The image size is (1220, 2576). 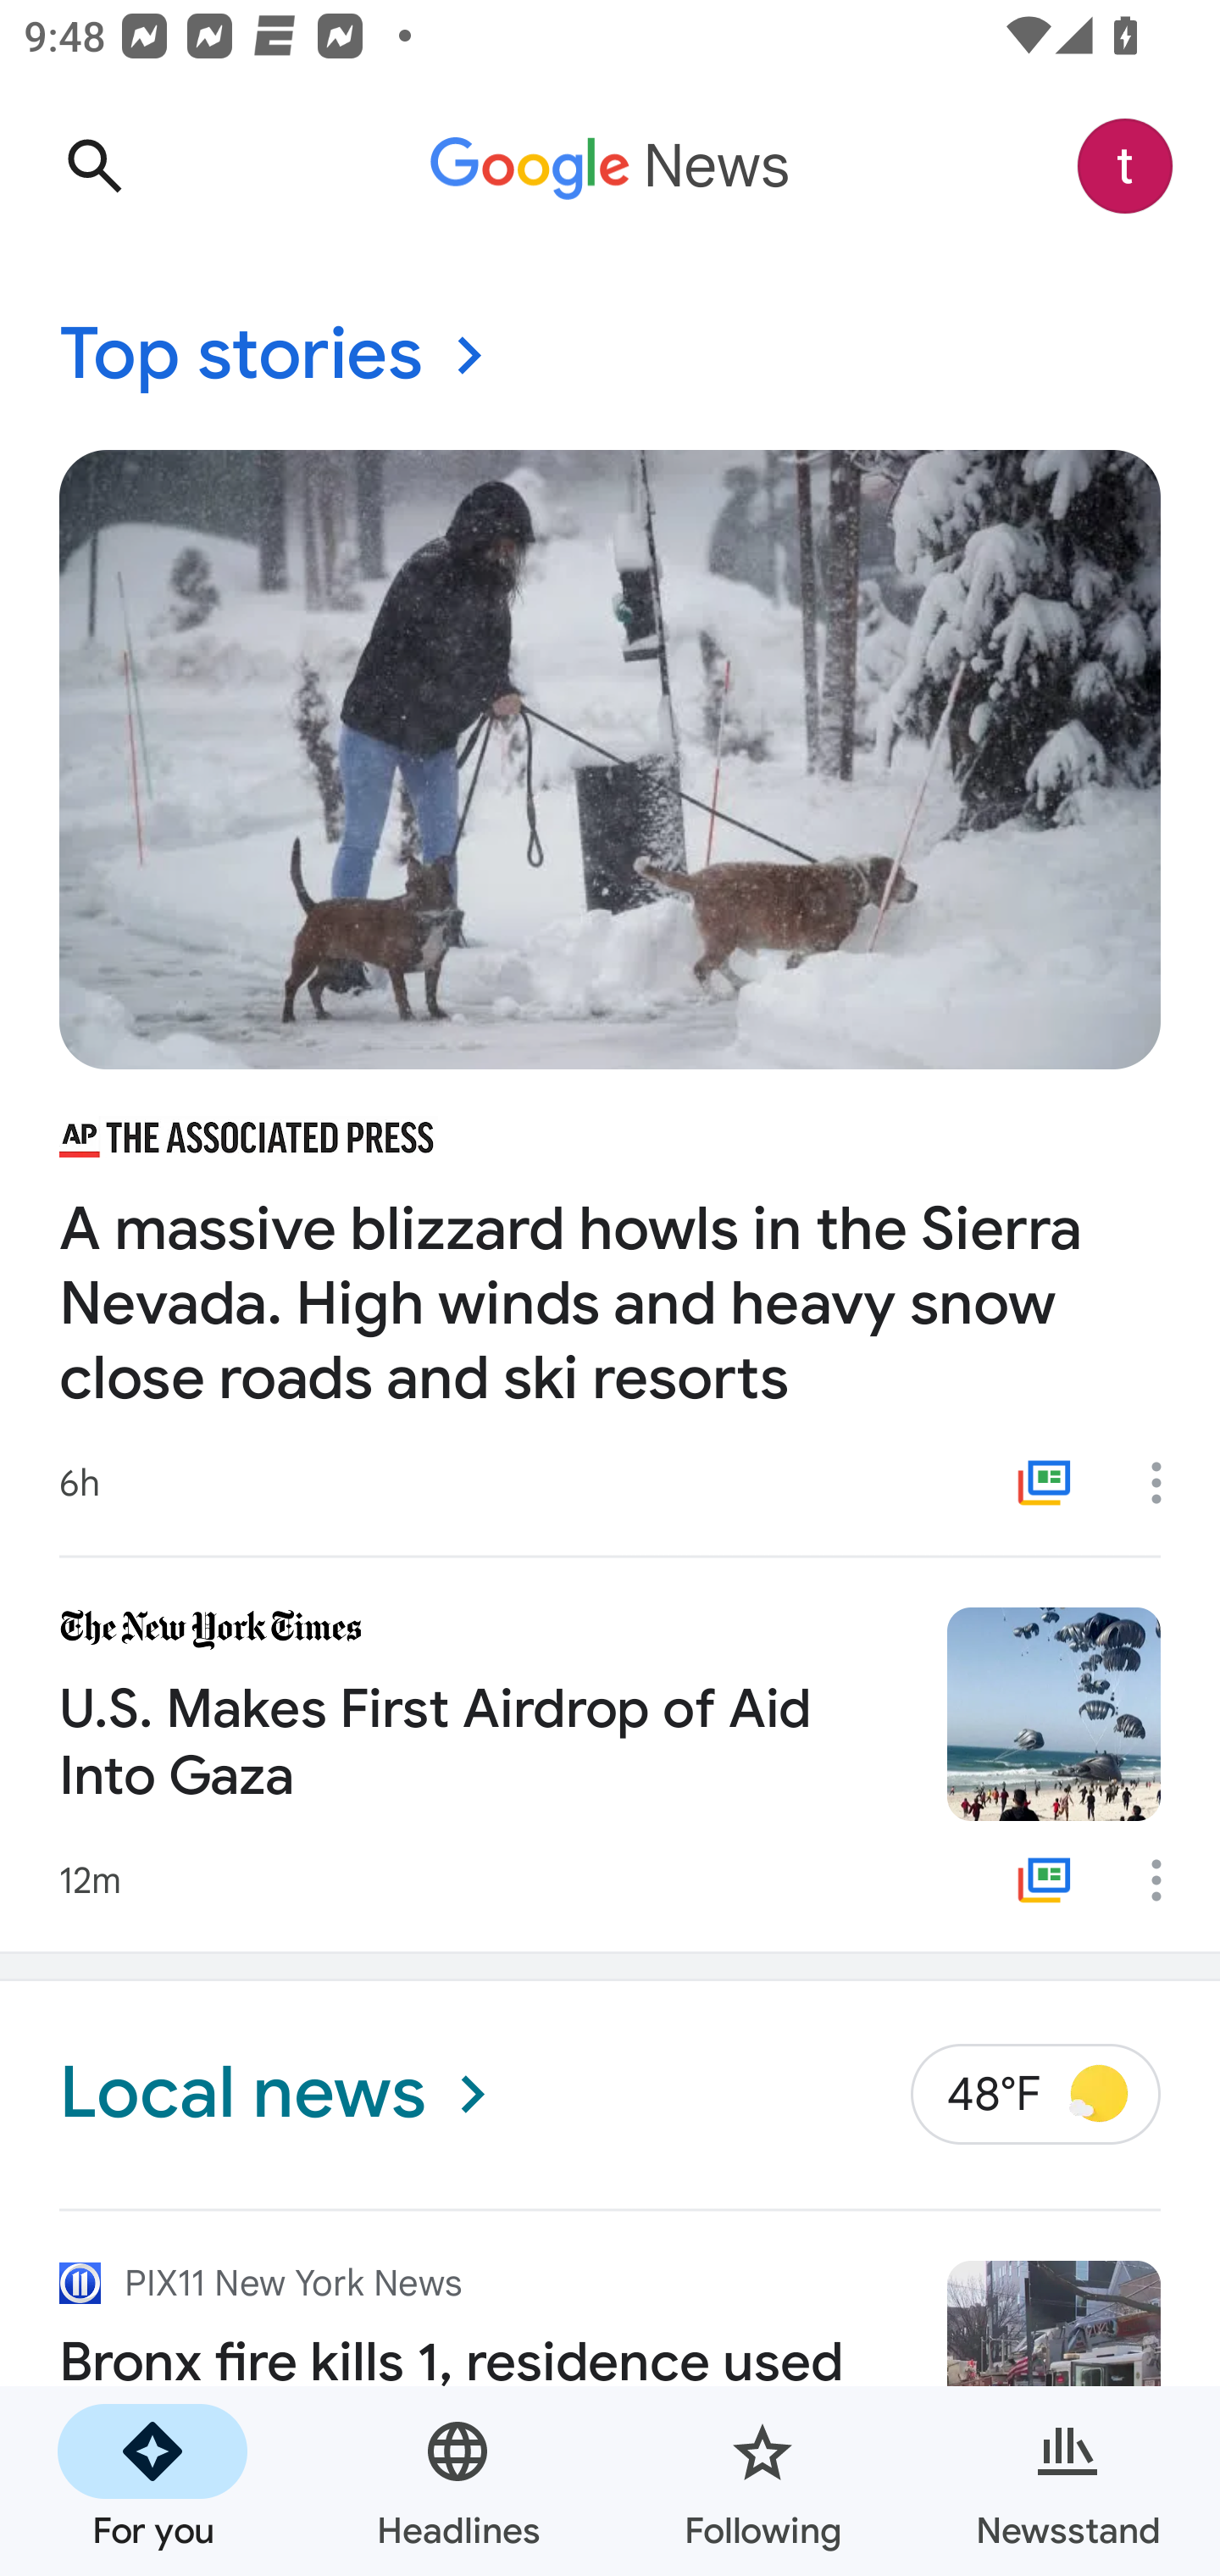 I want to click on Following, so click(x=762, y=2481).